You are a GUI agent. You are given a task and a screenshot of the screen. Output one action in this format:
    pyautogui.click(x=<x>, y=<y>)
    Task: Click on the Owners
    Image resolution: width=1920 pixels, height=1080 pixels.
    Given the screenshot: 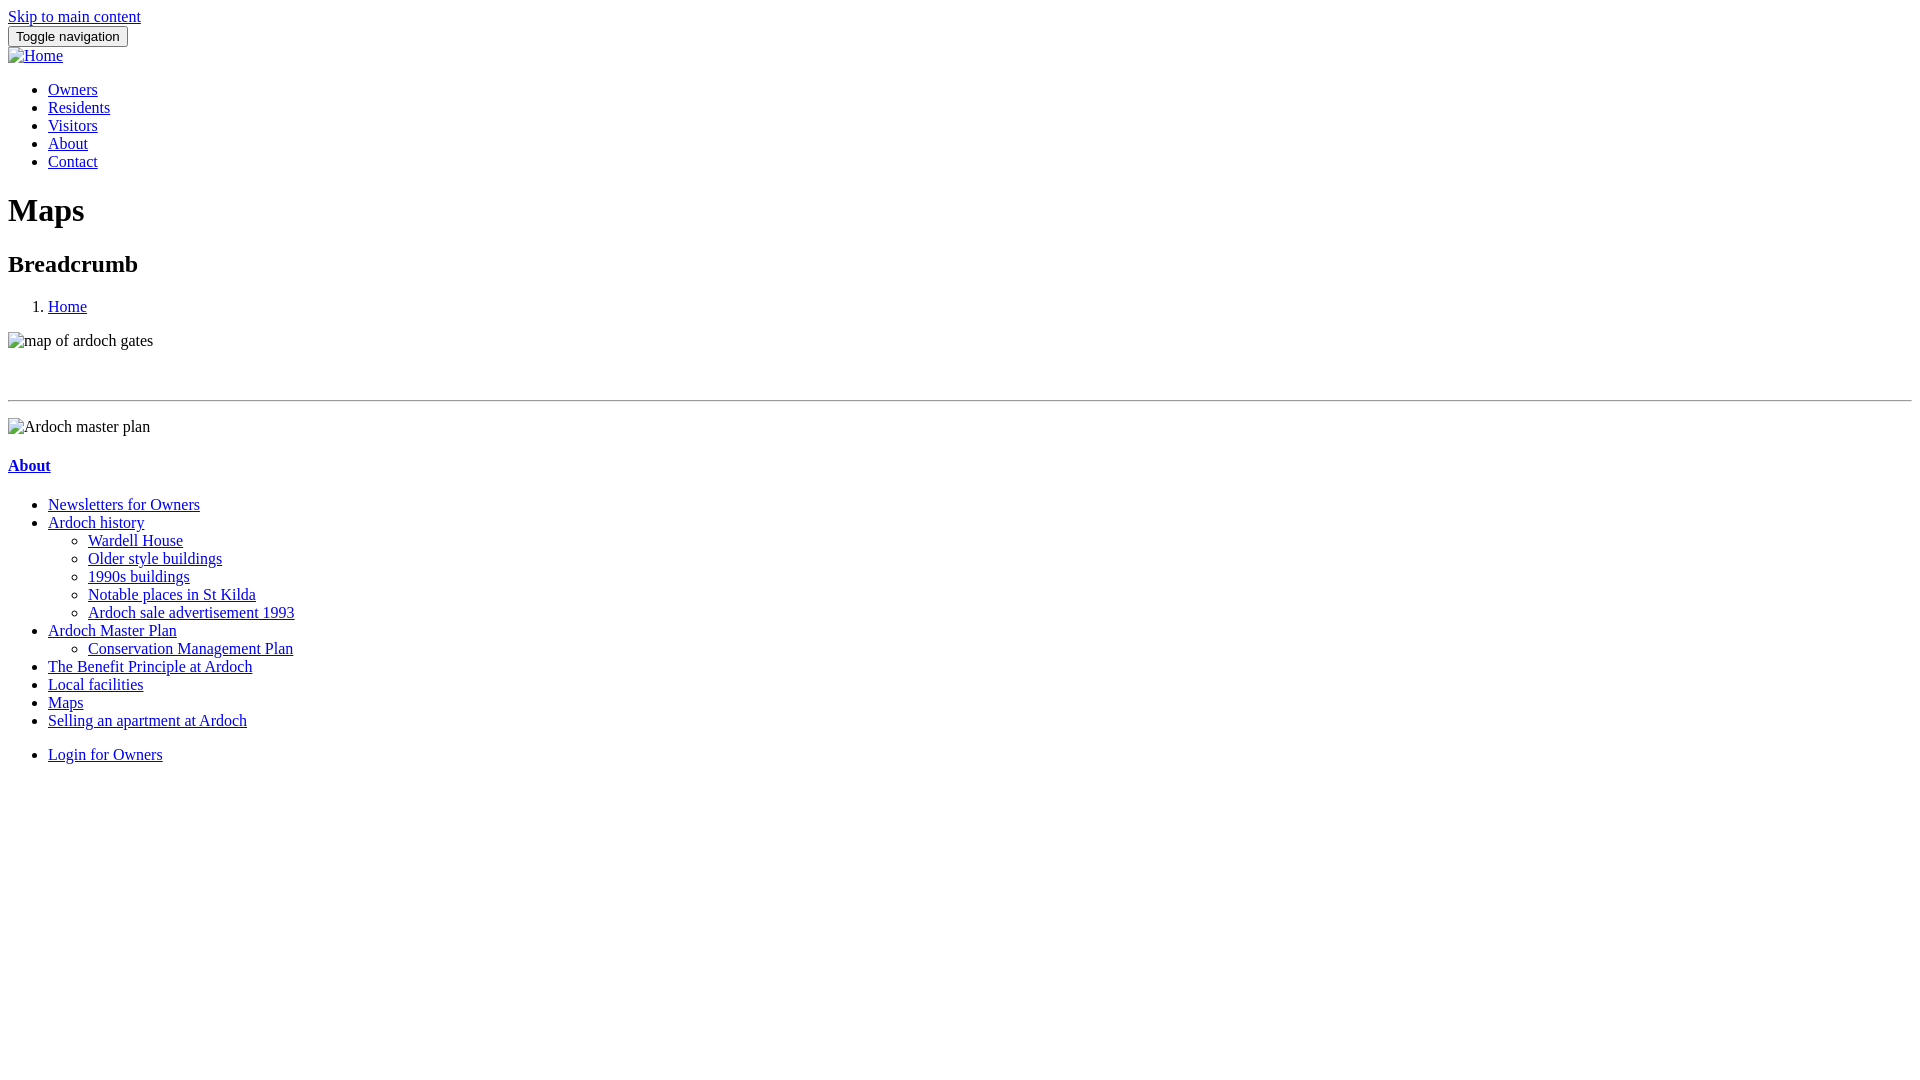 What is the action you would take?
    pyautogui.click(x=73, y=90)
    